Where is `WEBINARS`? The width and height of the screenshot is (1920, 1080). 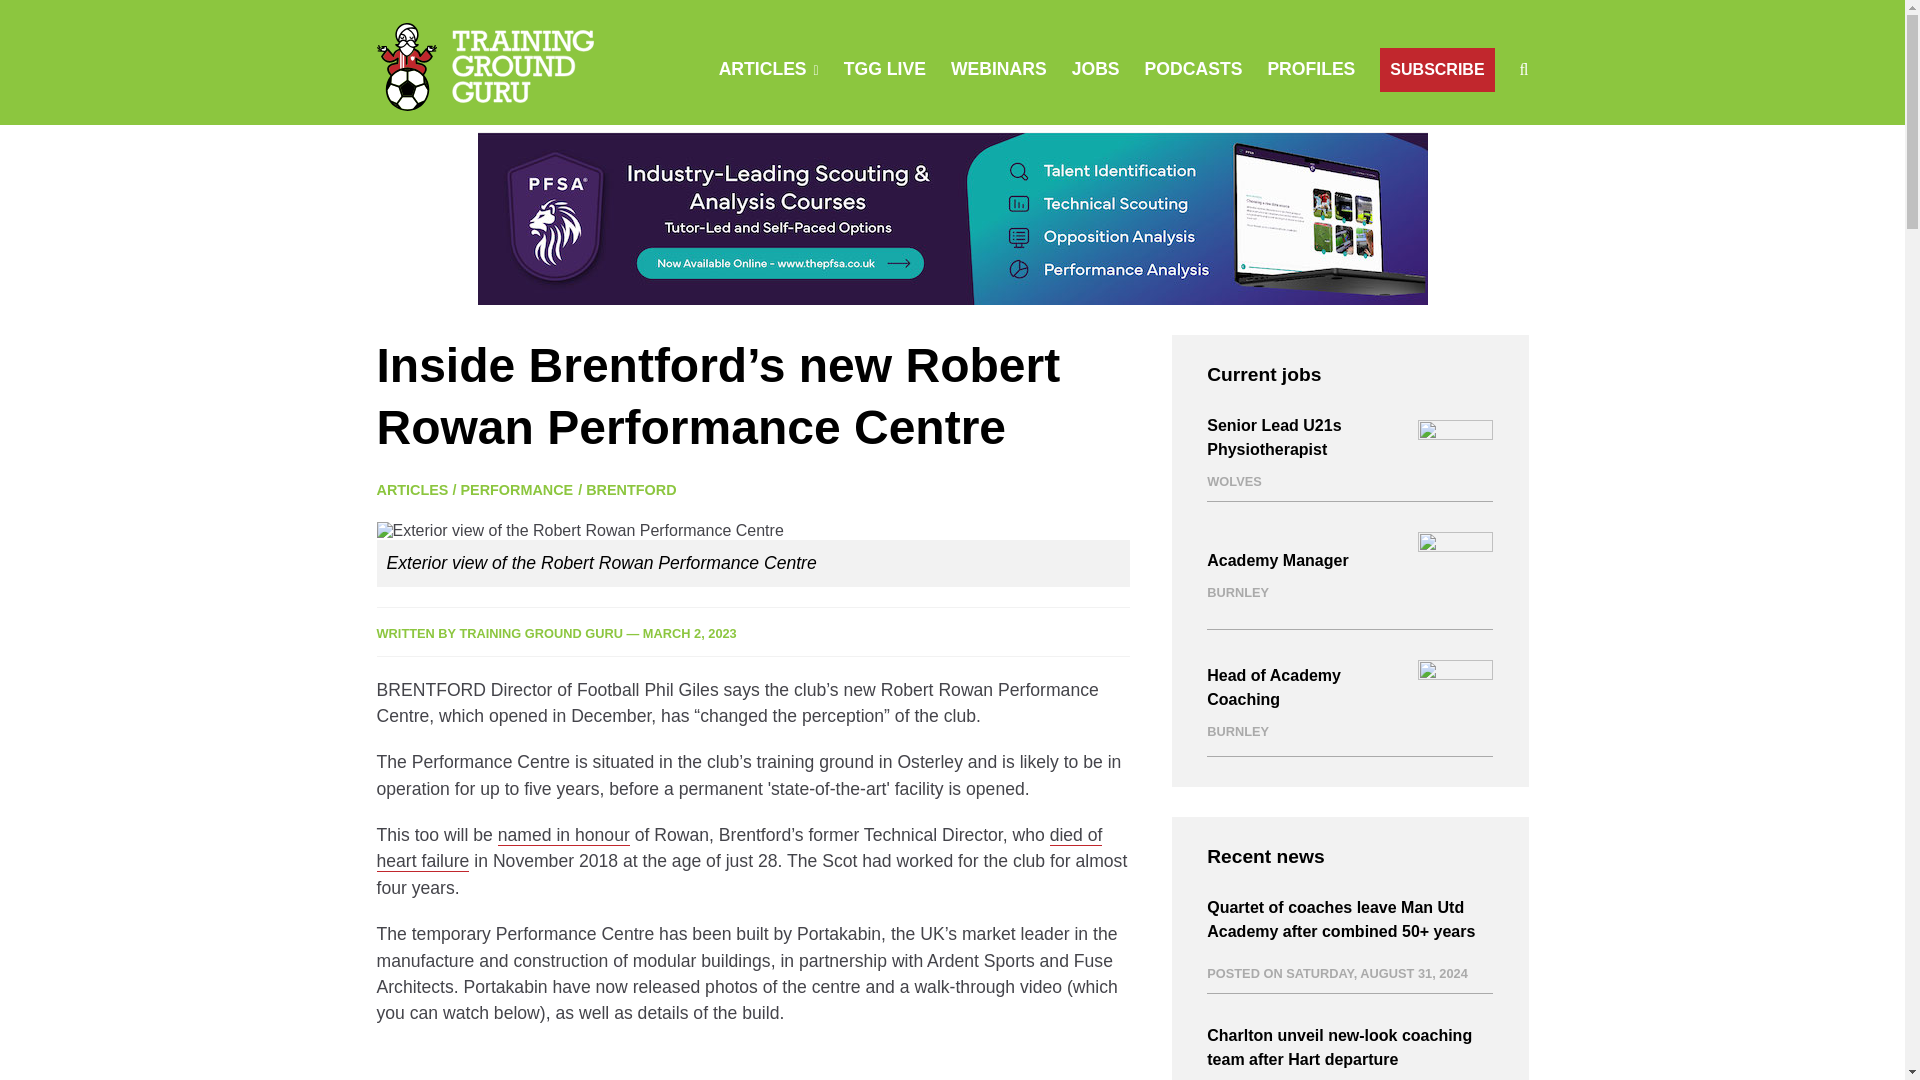 WEBINARS is located at coordinates (998, 68).